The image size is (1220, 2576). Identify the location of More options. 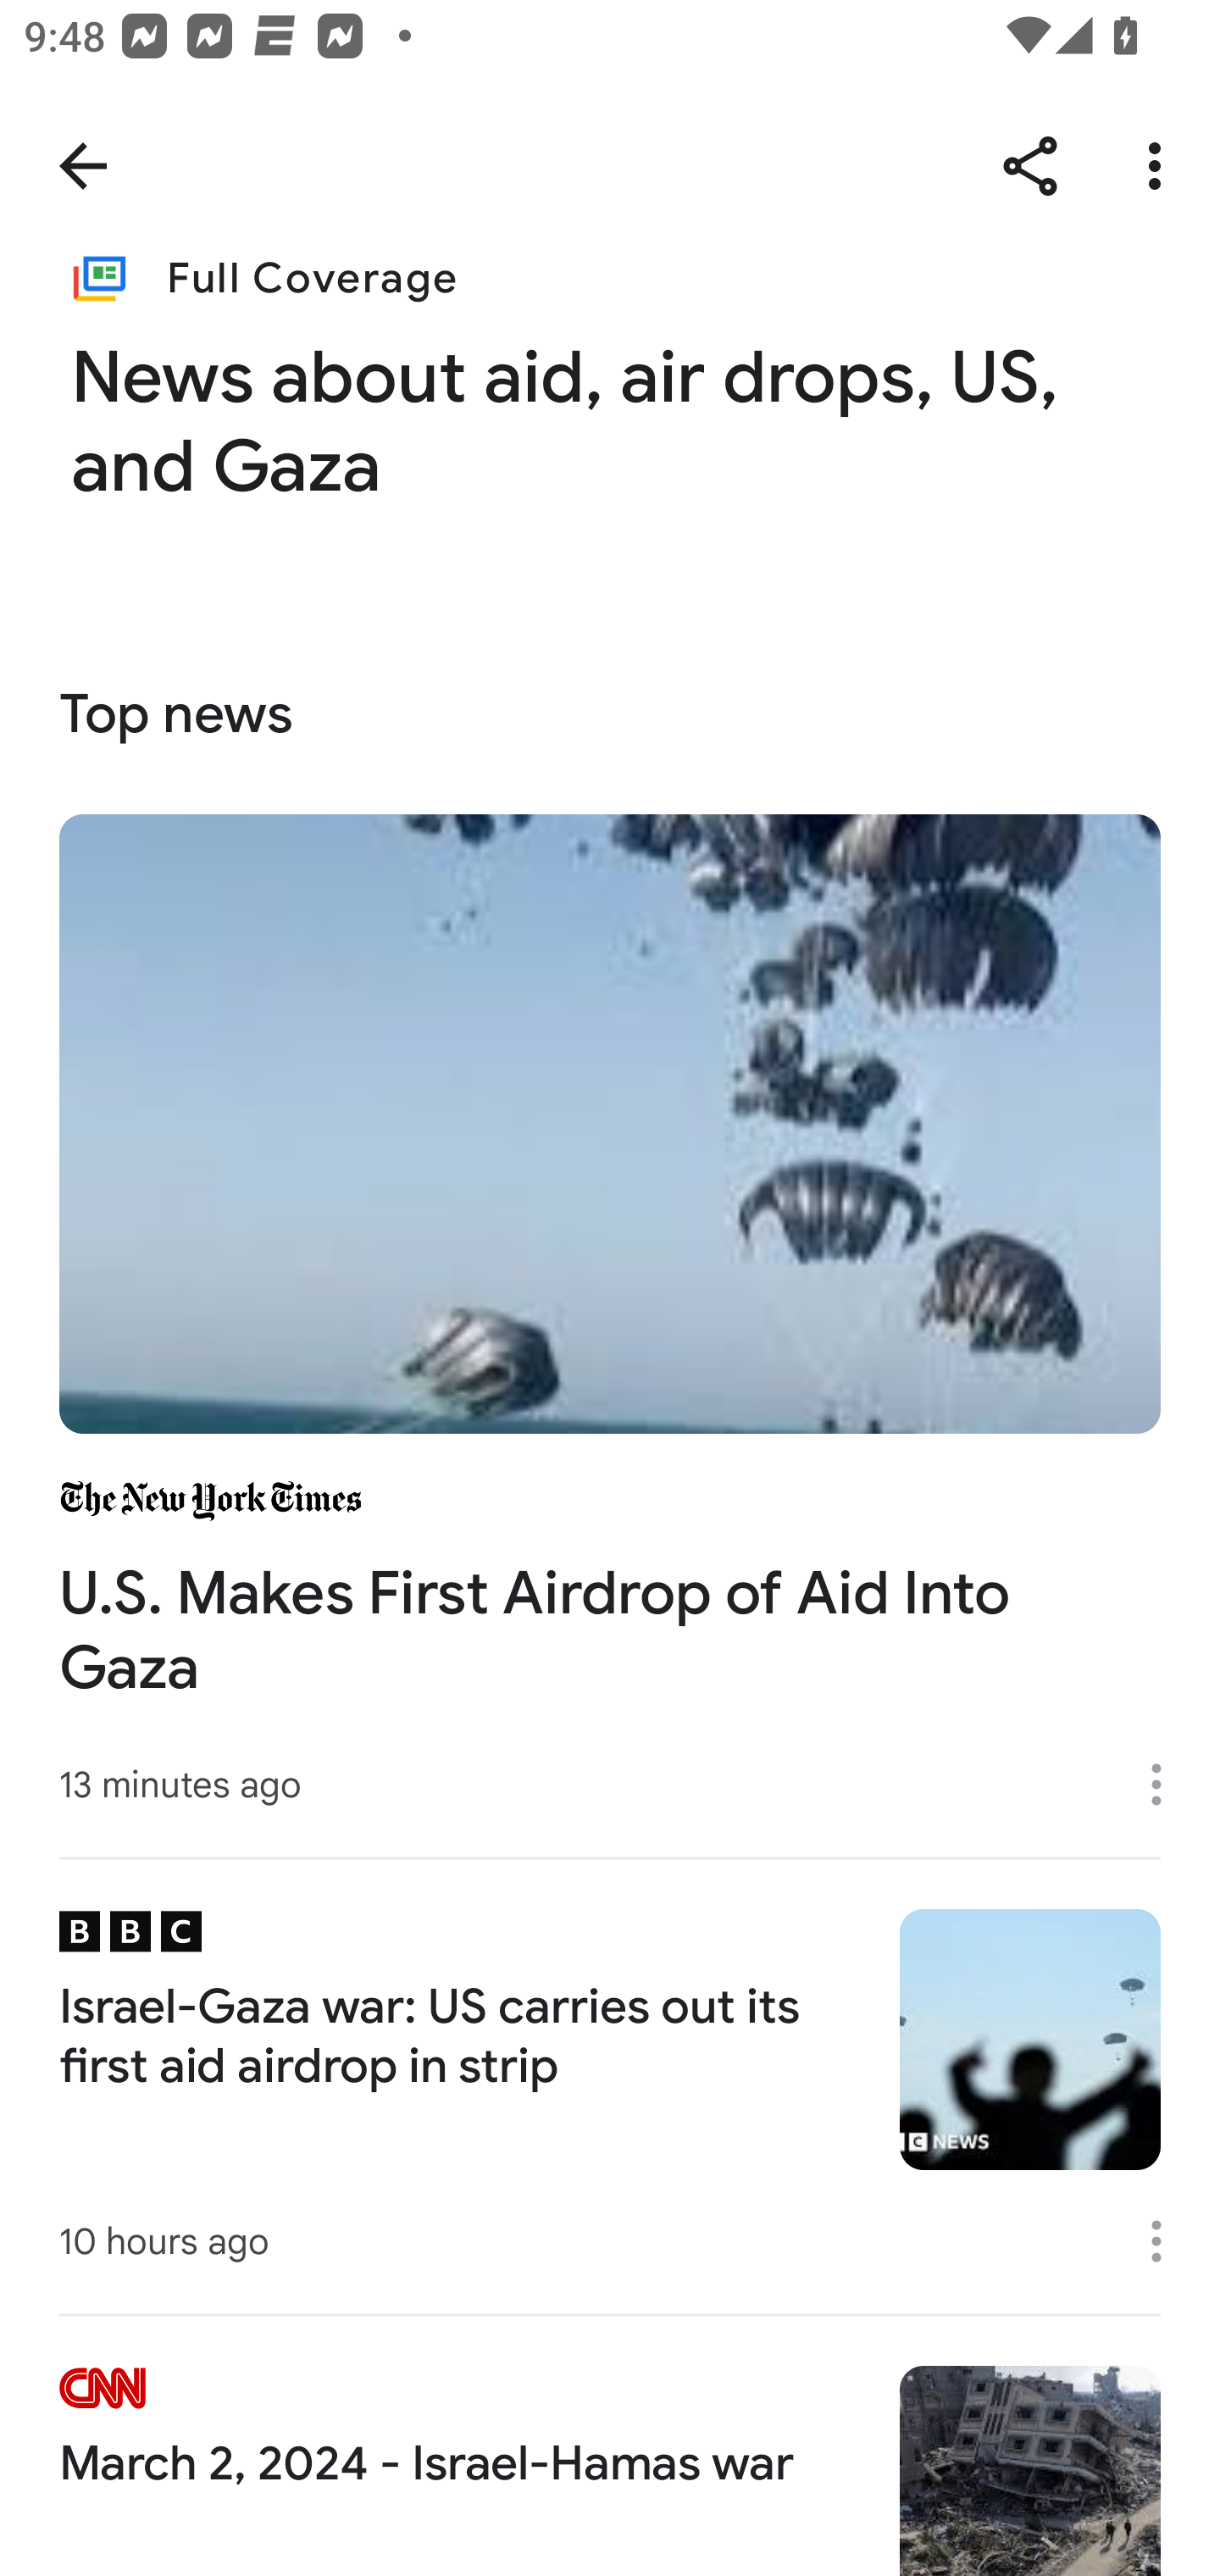
(1161, 166).